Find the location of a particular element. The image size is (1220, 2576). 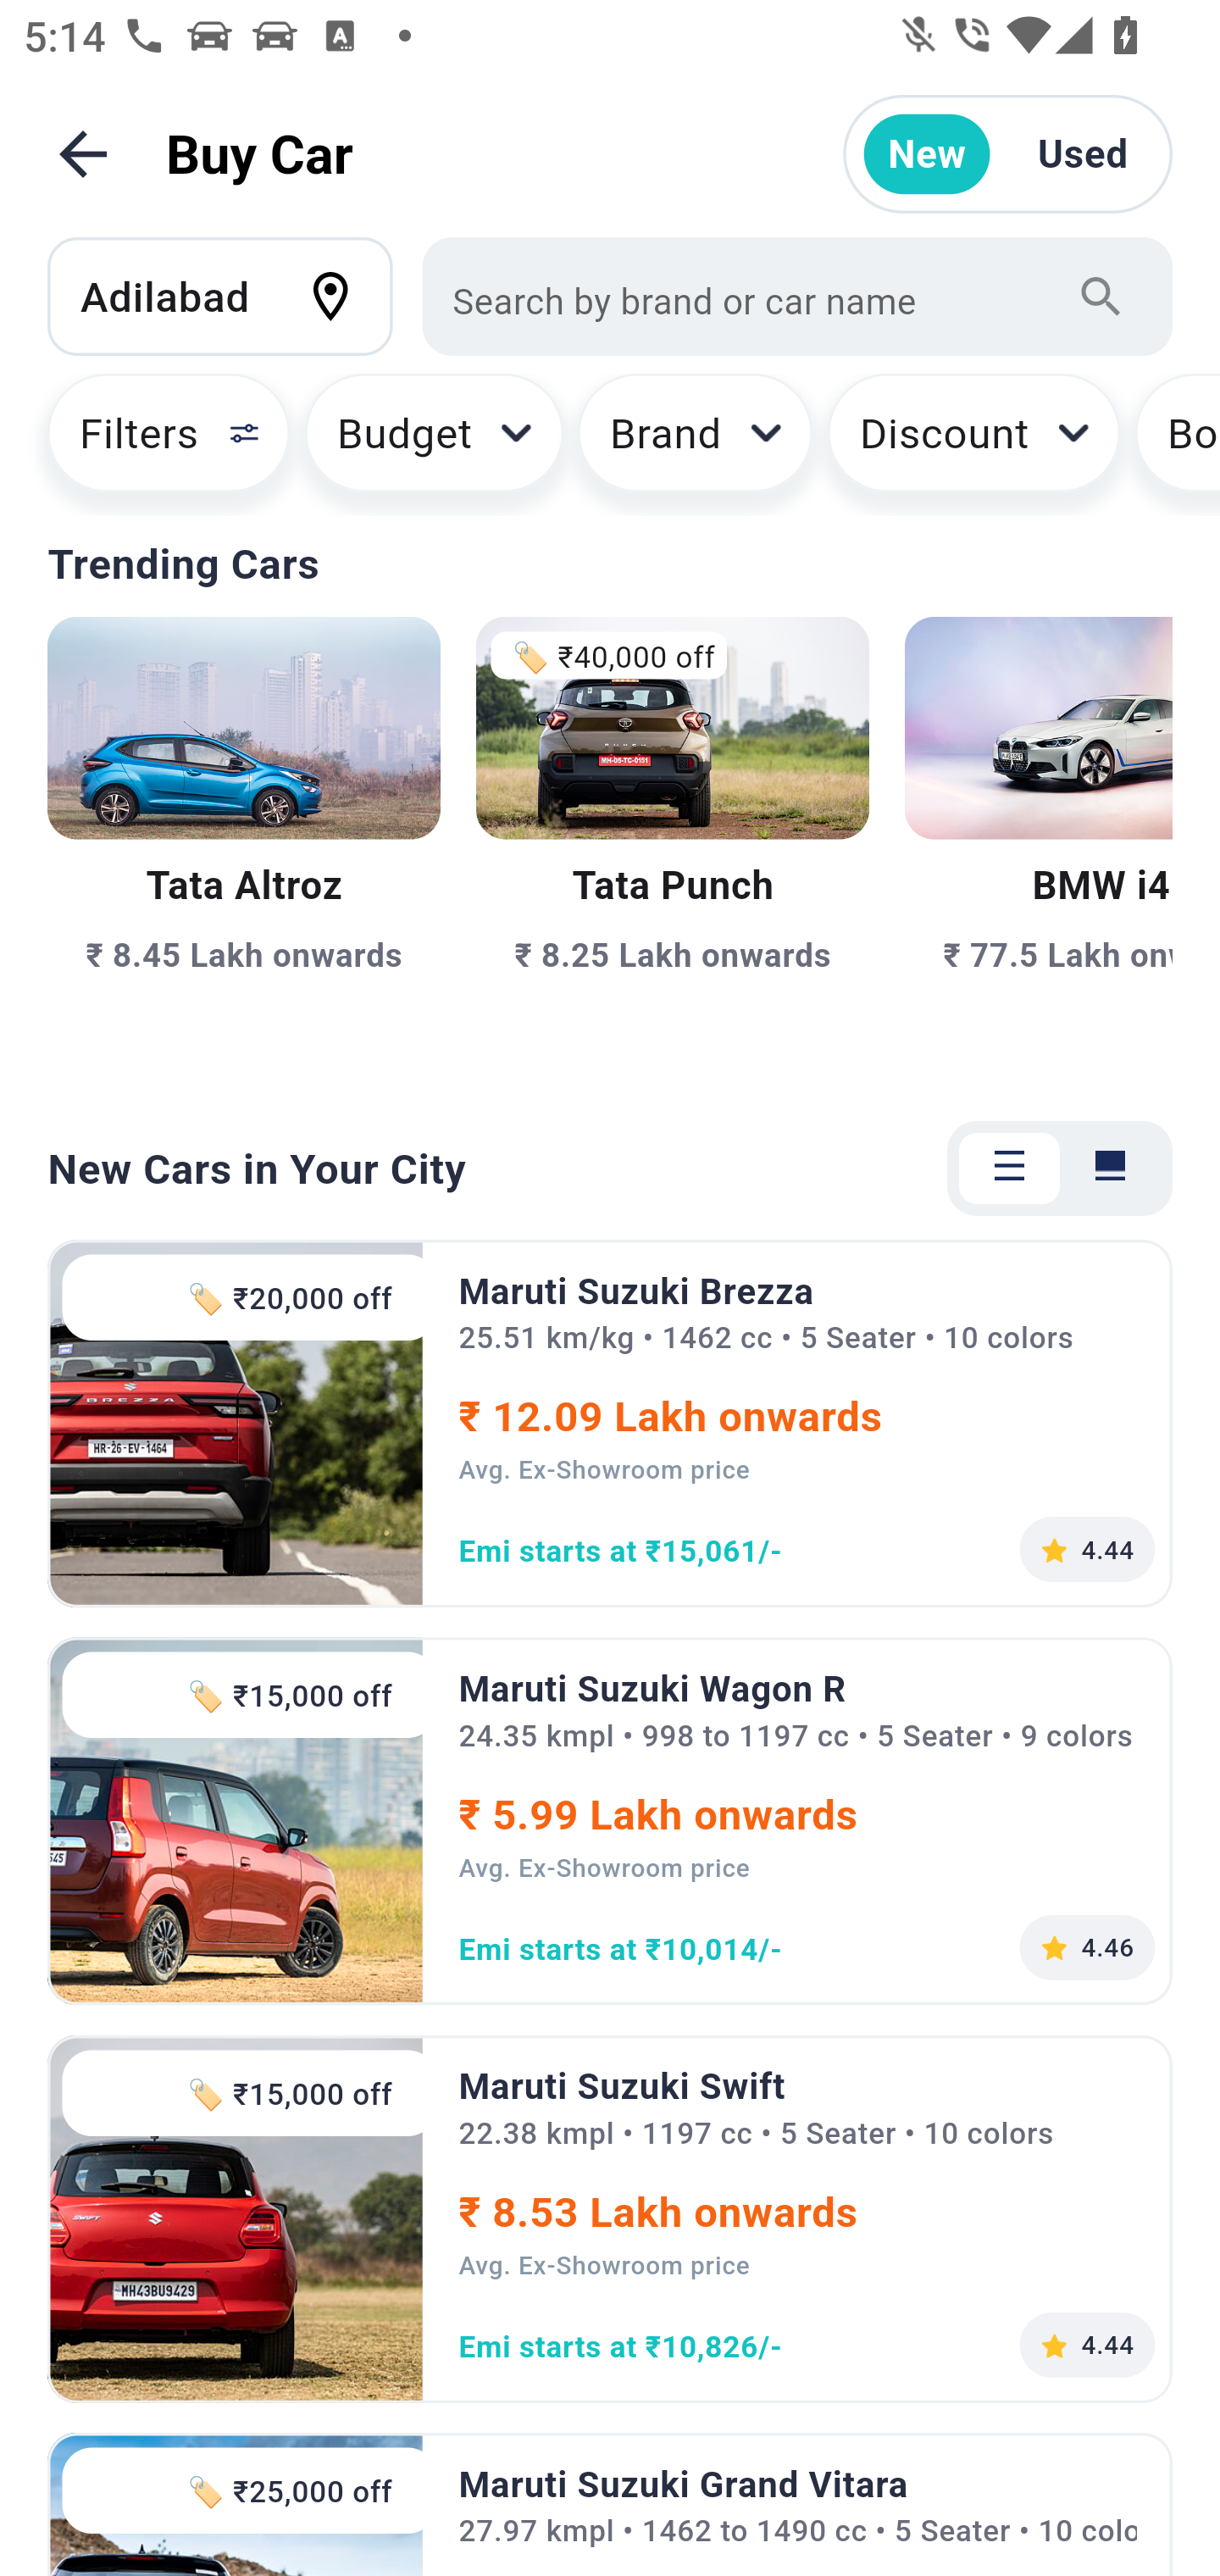

Discount is located at coordinates (973, 444).